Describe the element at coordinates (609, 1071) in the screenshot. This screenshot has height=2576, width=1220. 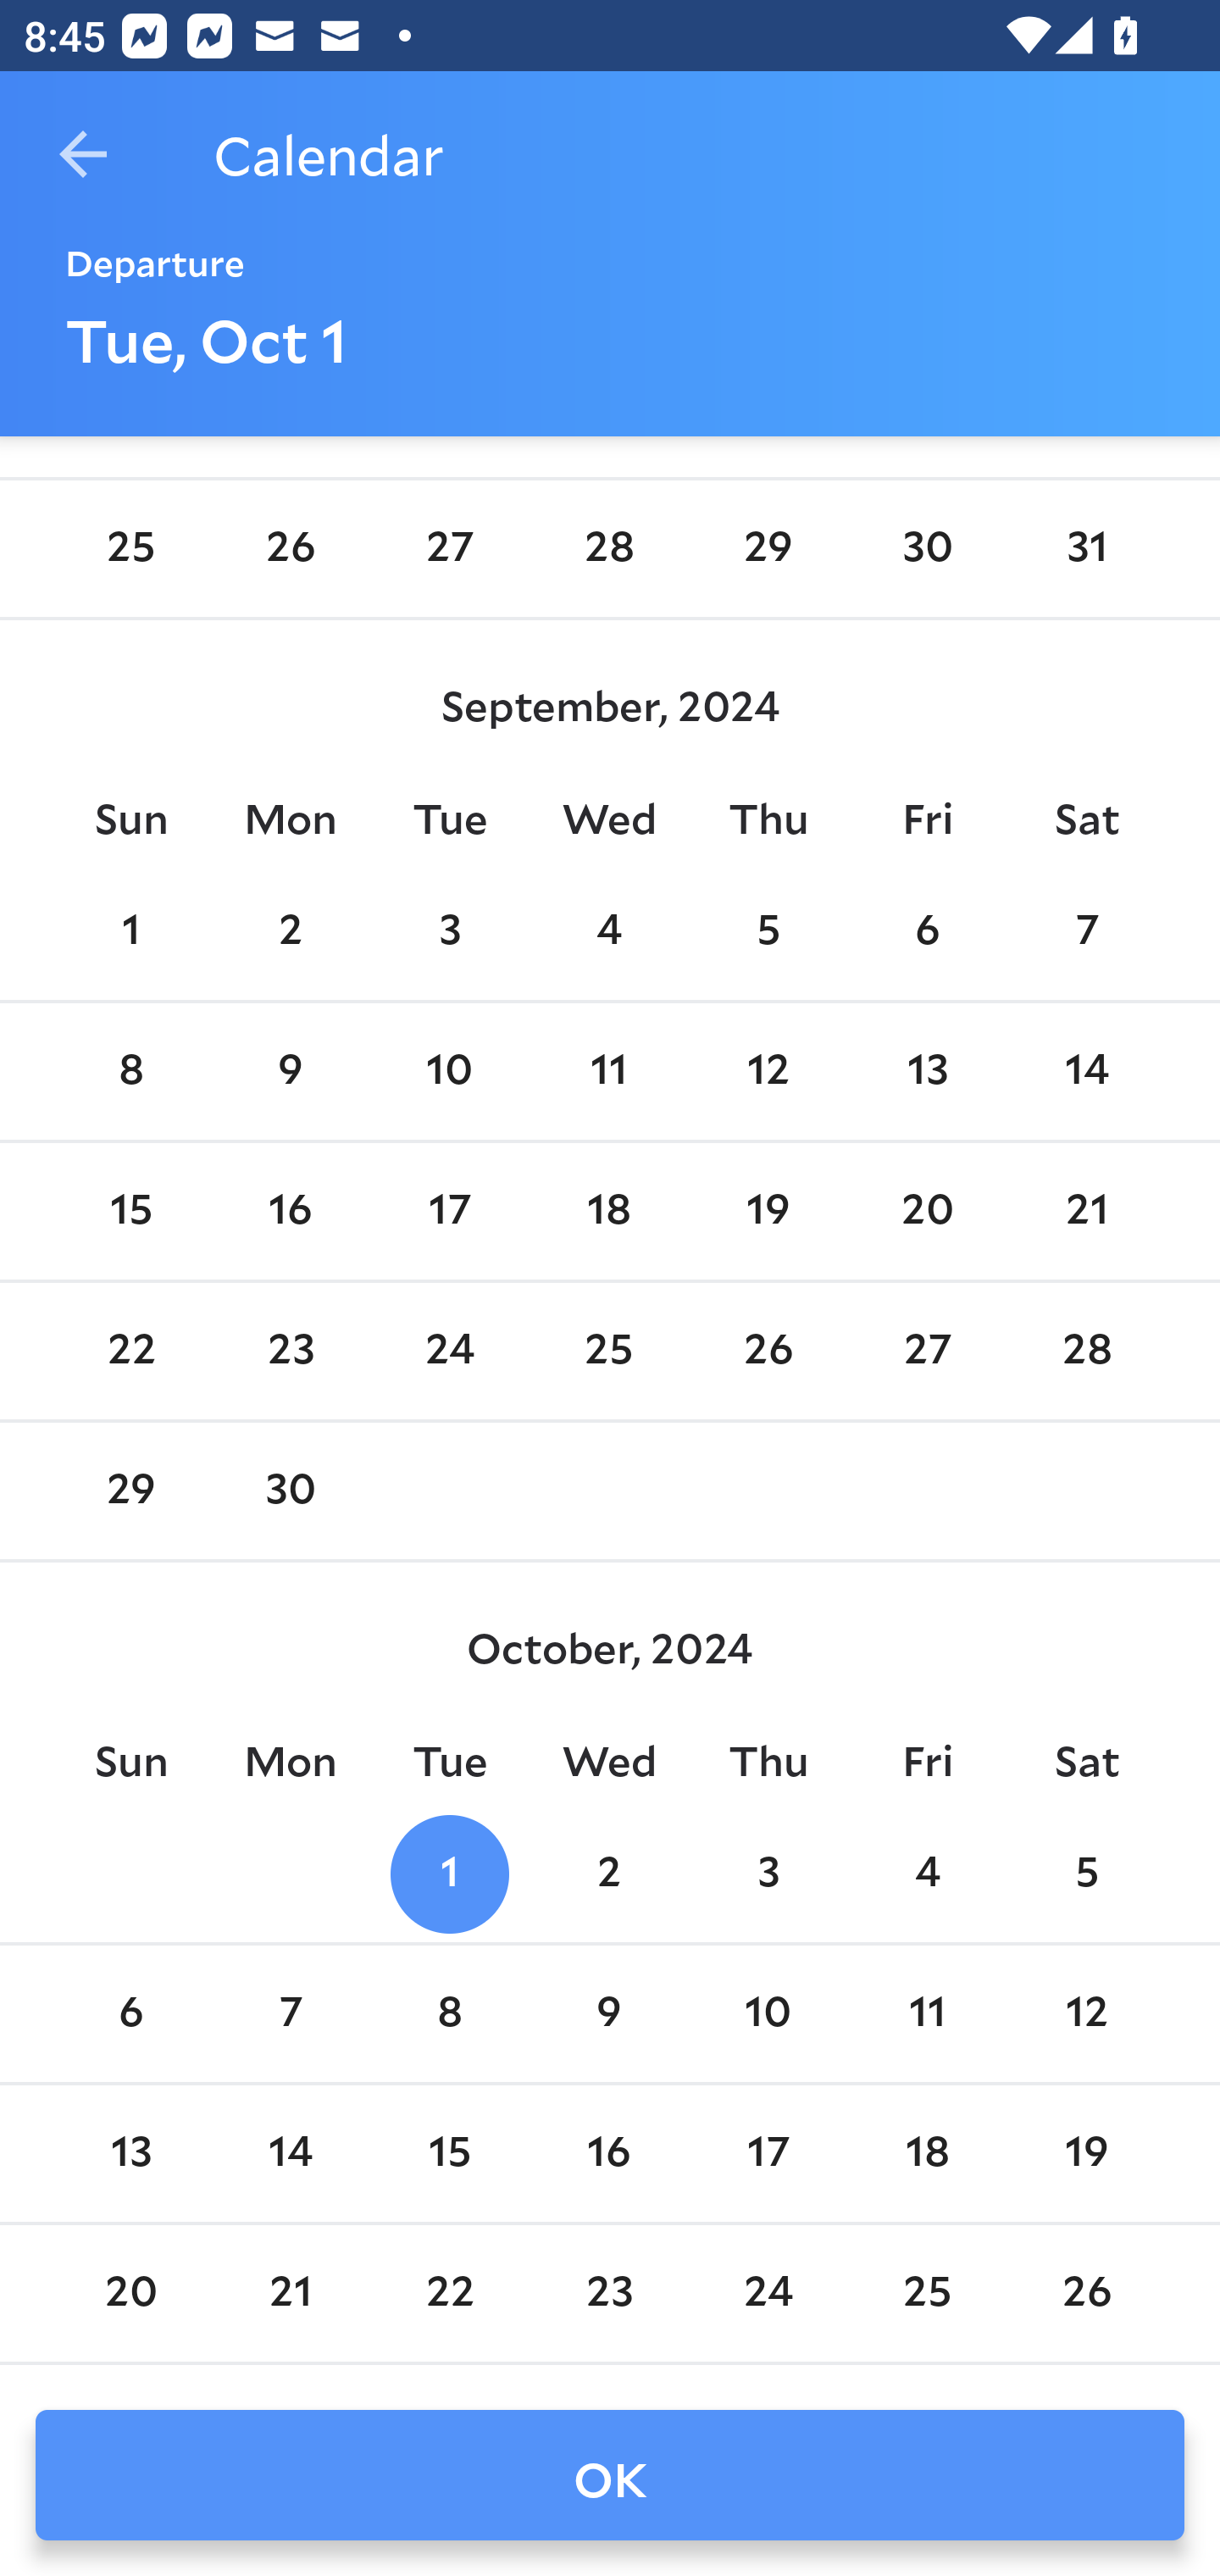
I see `11` at that location.